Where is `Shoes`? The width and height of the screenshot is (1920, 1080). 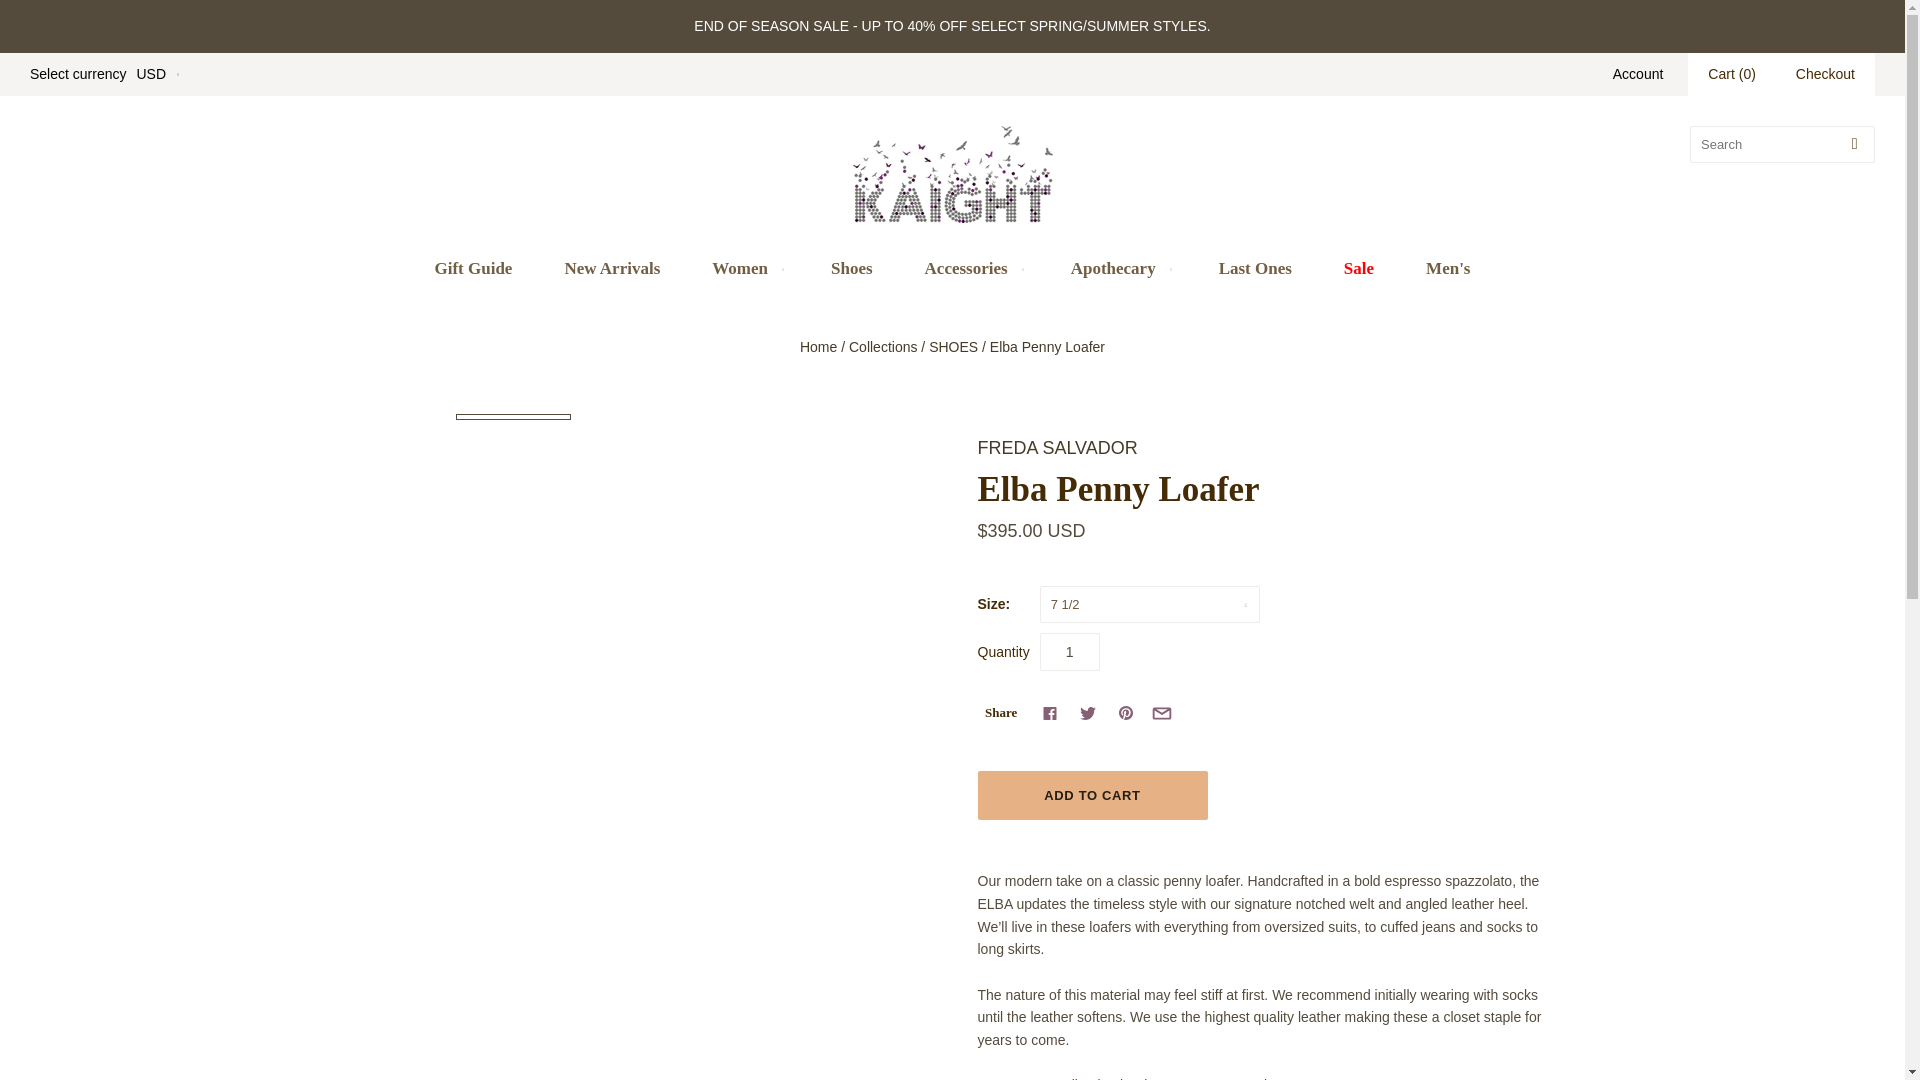 Shoes is located at coordinates (851, 268).